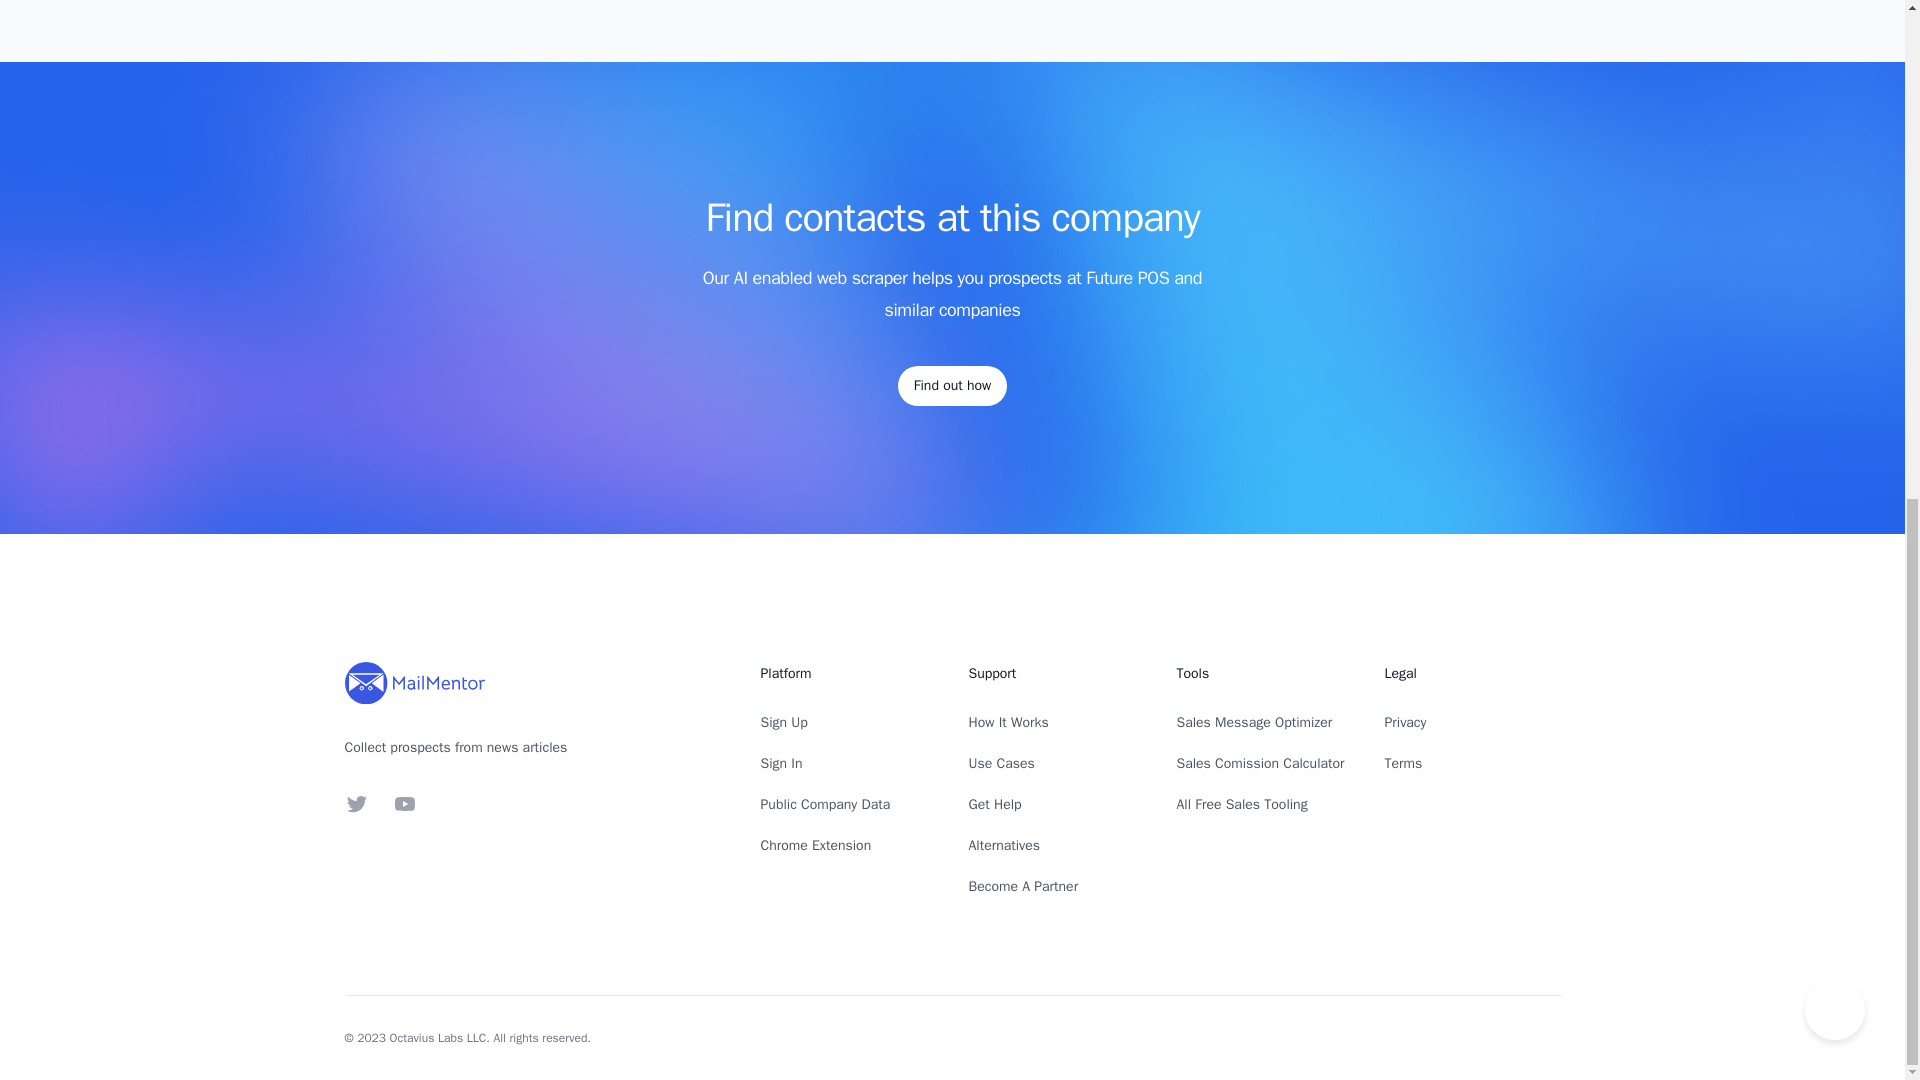 The width and height of the screenshot is (1920, 1080). I want to click on Become A Partner, so click(1022, 886).